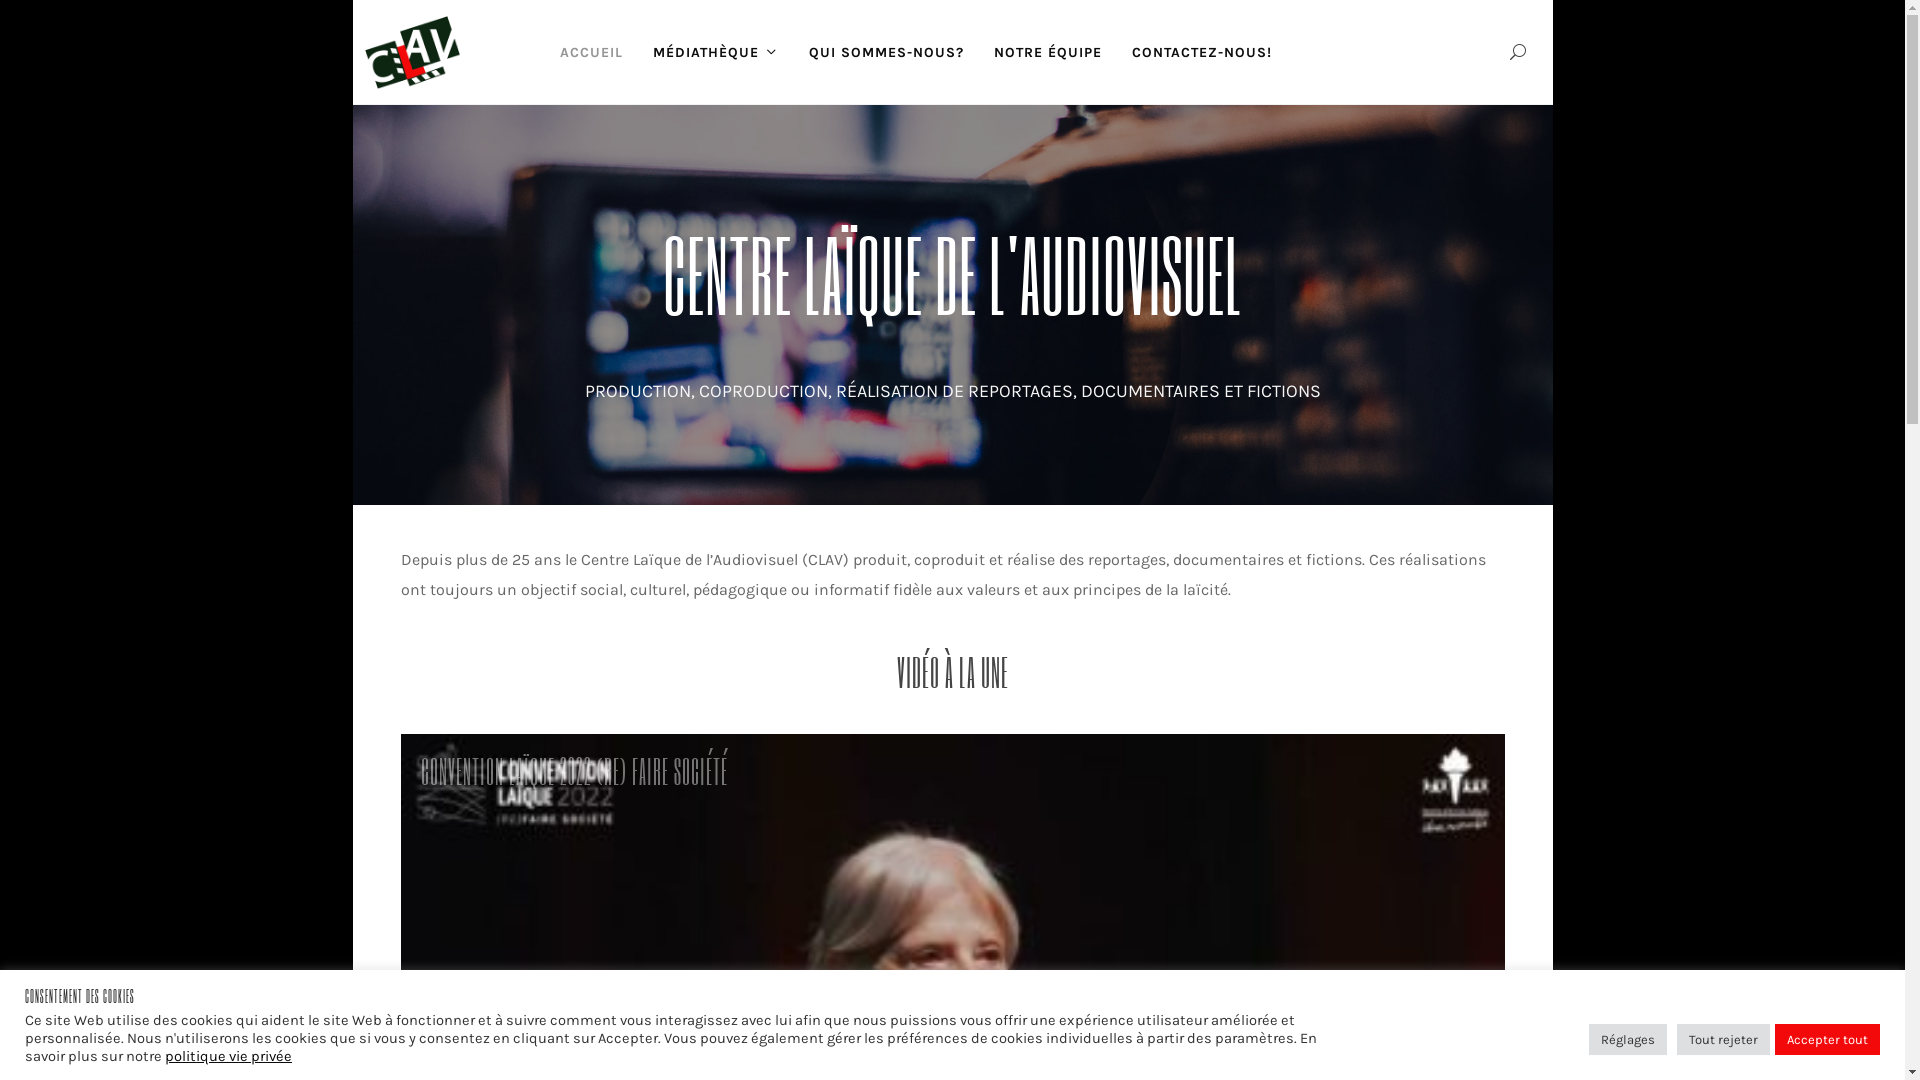 The height and width of the screenshot is (1080, 1920). Describe the element at coordinates (1724, 1040) in the screenshot. I see `Tout rejeter` at that location.